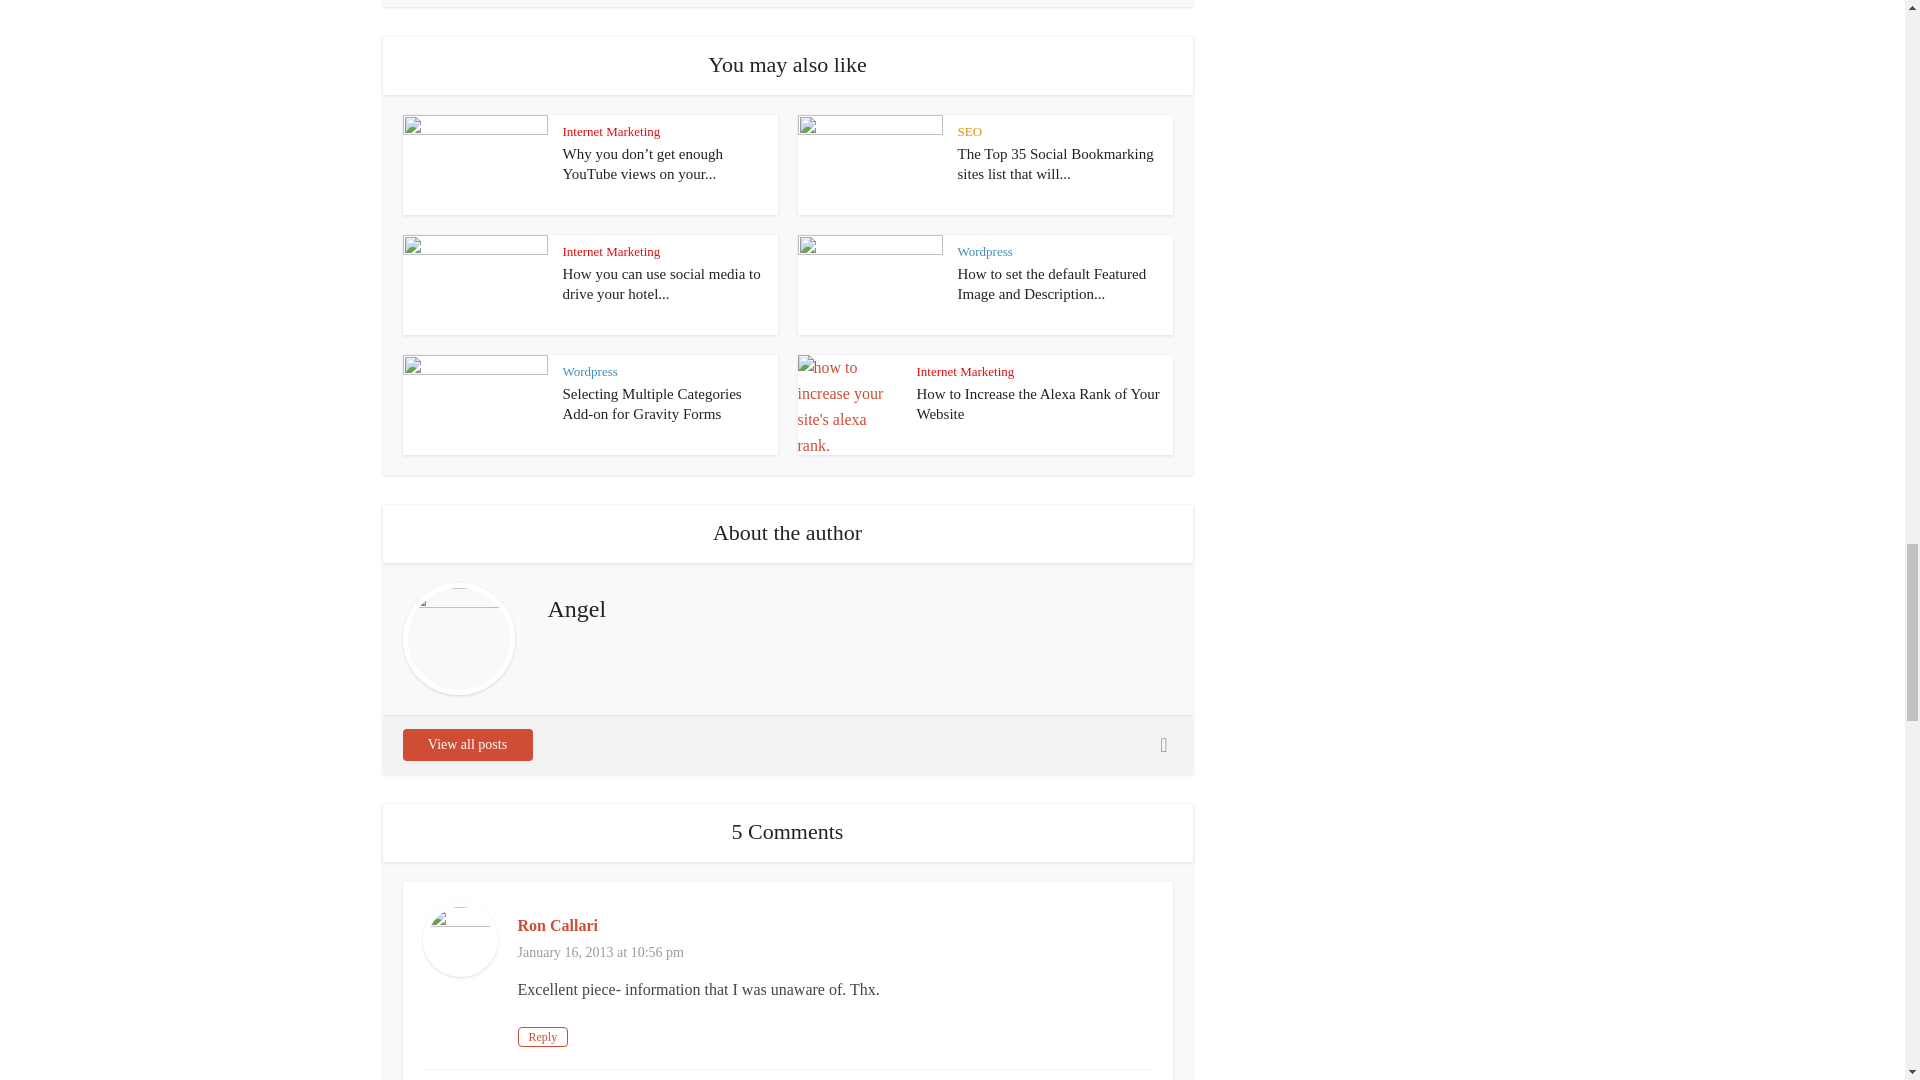 Image resolution: width=1920 pixels, height=1080 pixels. I want to click on Internet Marketing, so click(611, 132).